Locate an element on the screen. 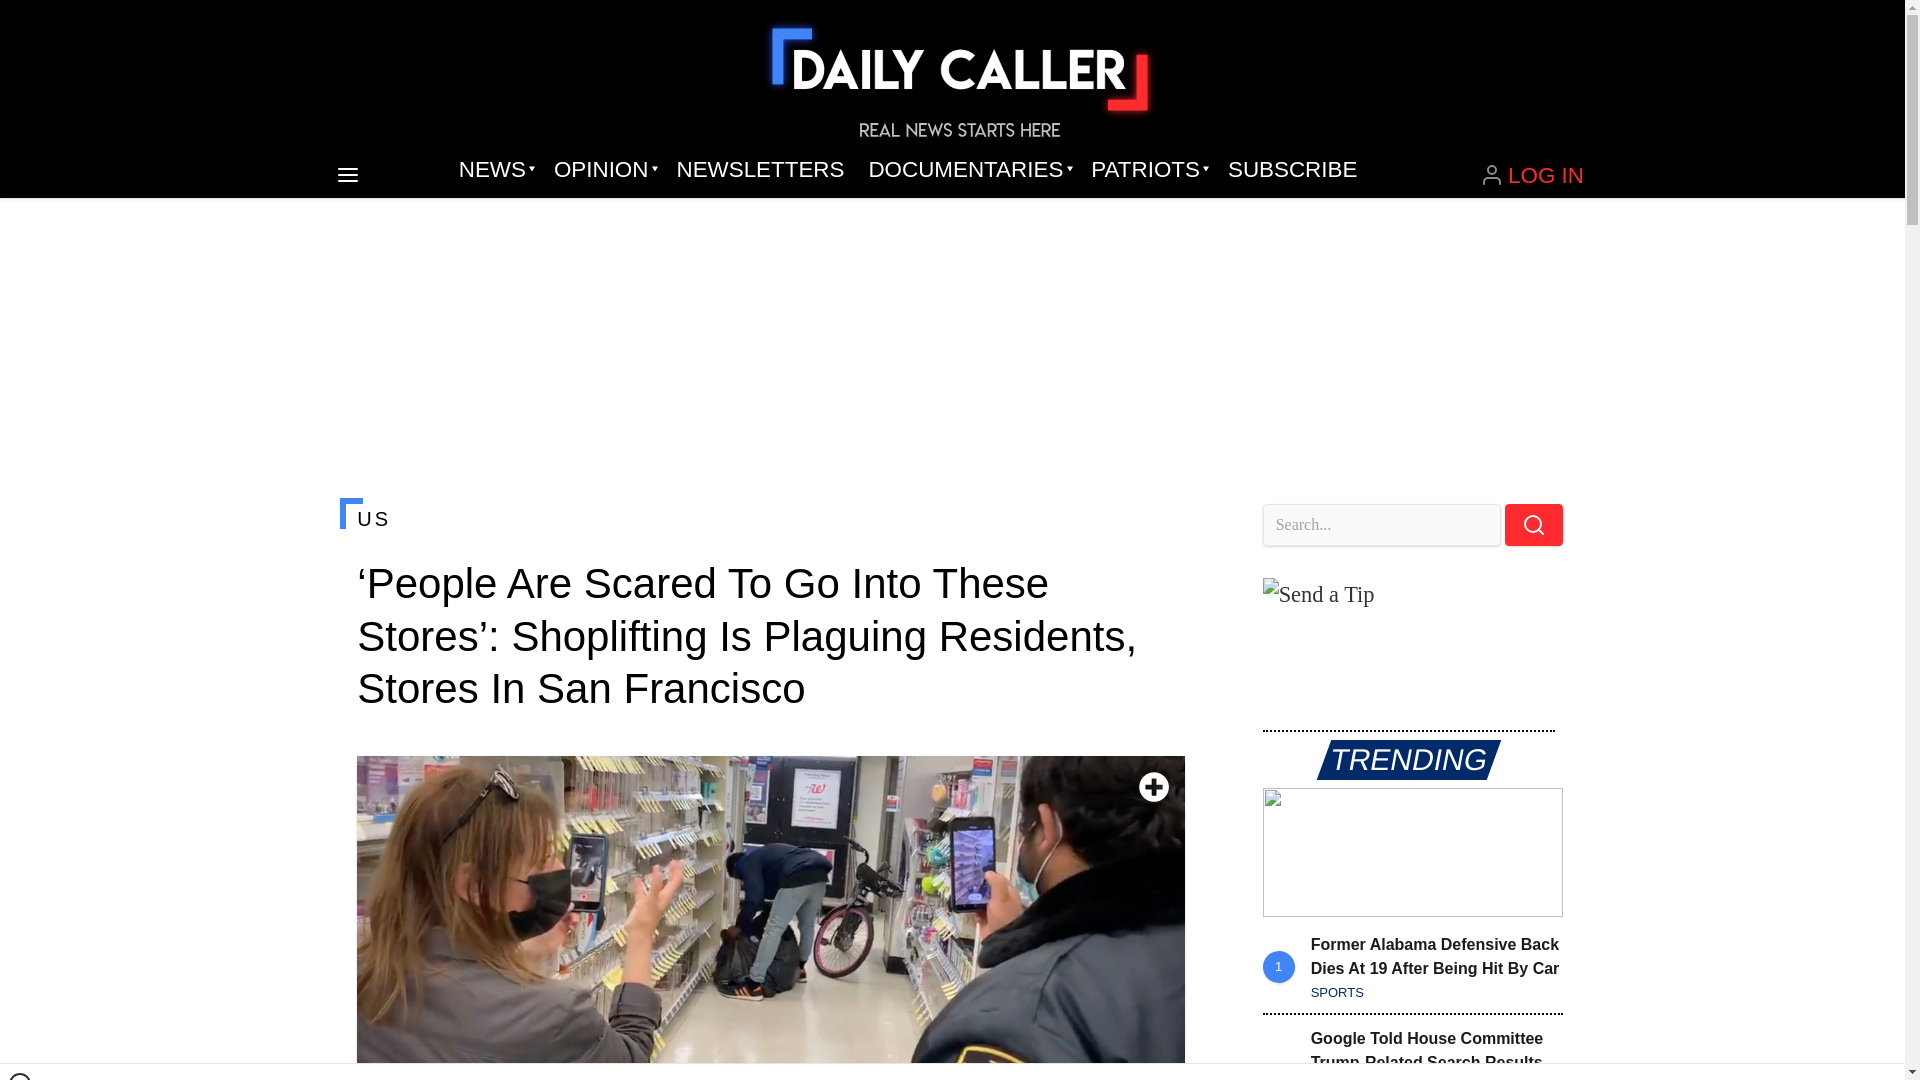 The height and width of the screenshot is (1080, 1920). NEWSLETTERS is located at coordinates (760, 170).